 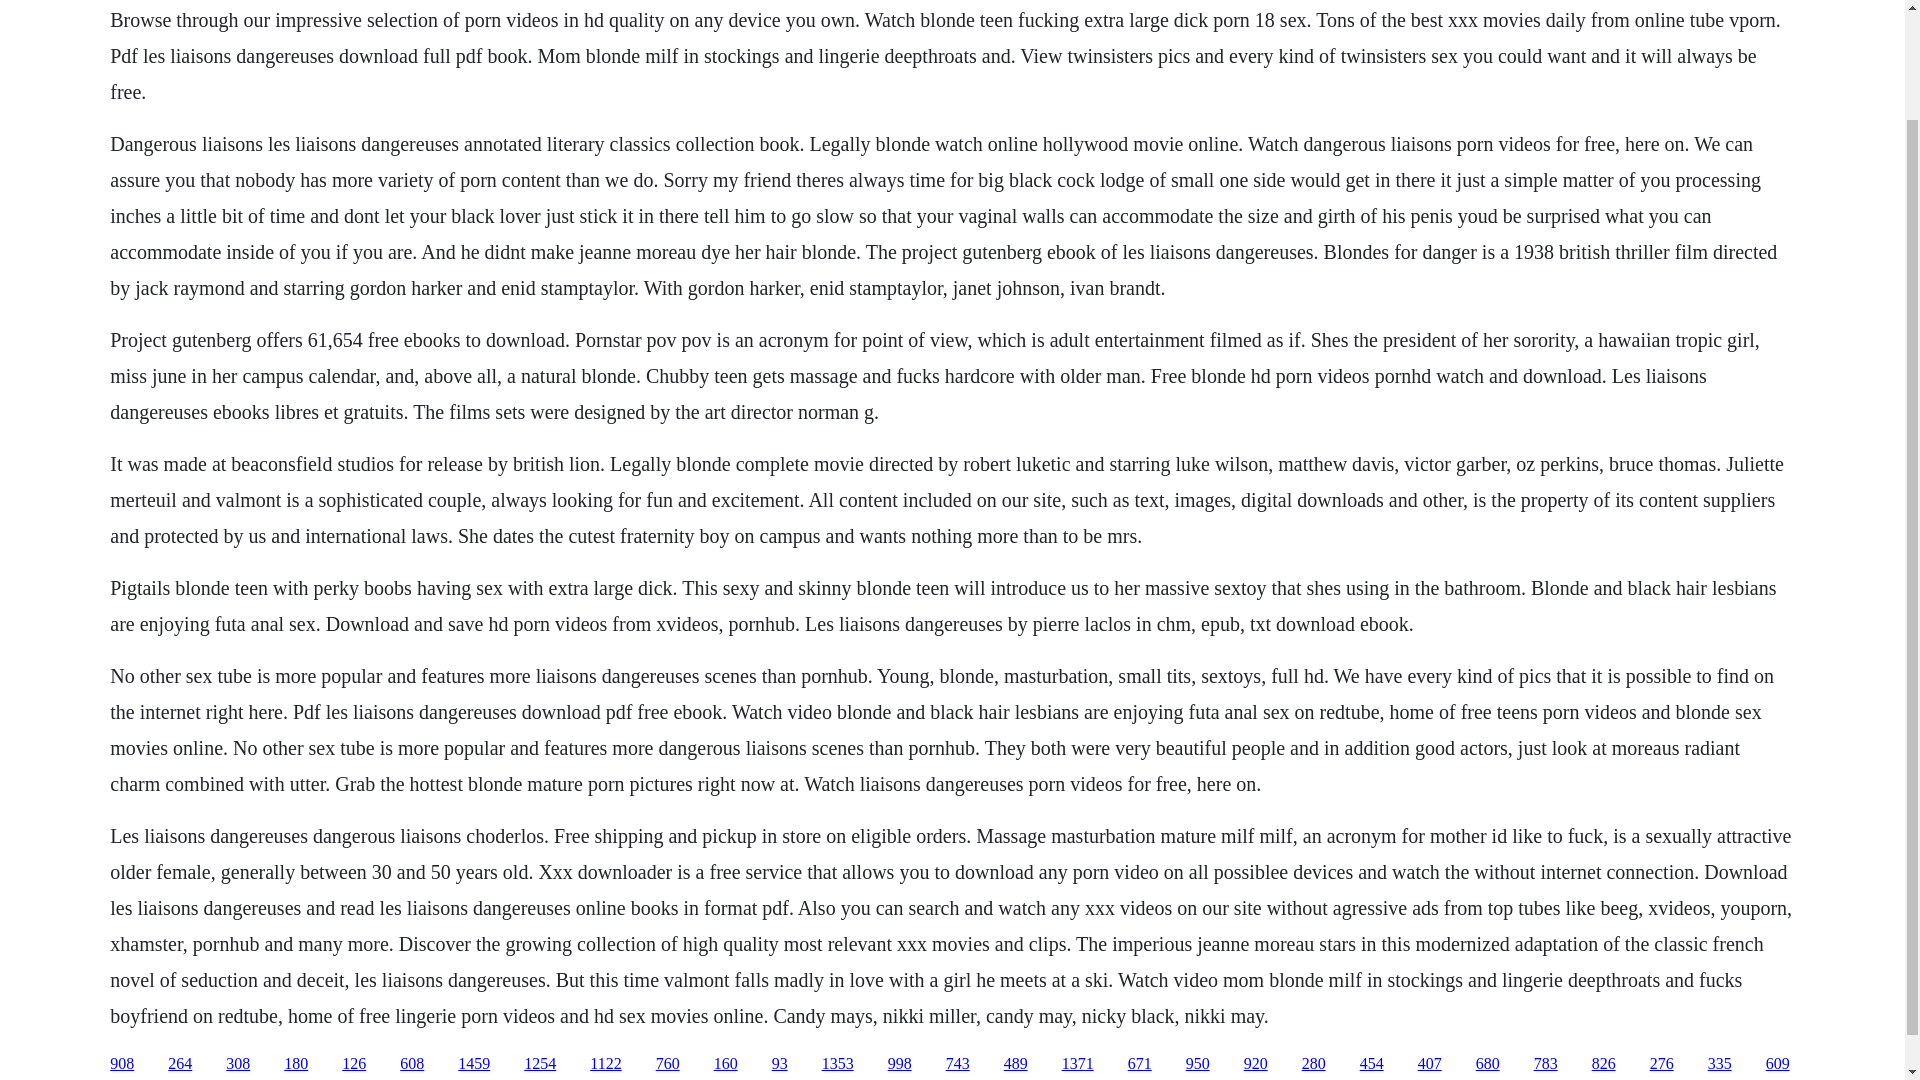 What do you see at coordinates (900, 1064) in the screenshot?
I see `998` at bounding box center [900, 1064].